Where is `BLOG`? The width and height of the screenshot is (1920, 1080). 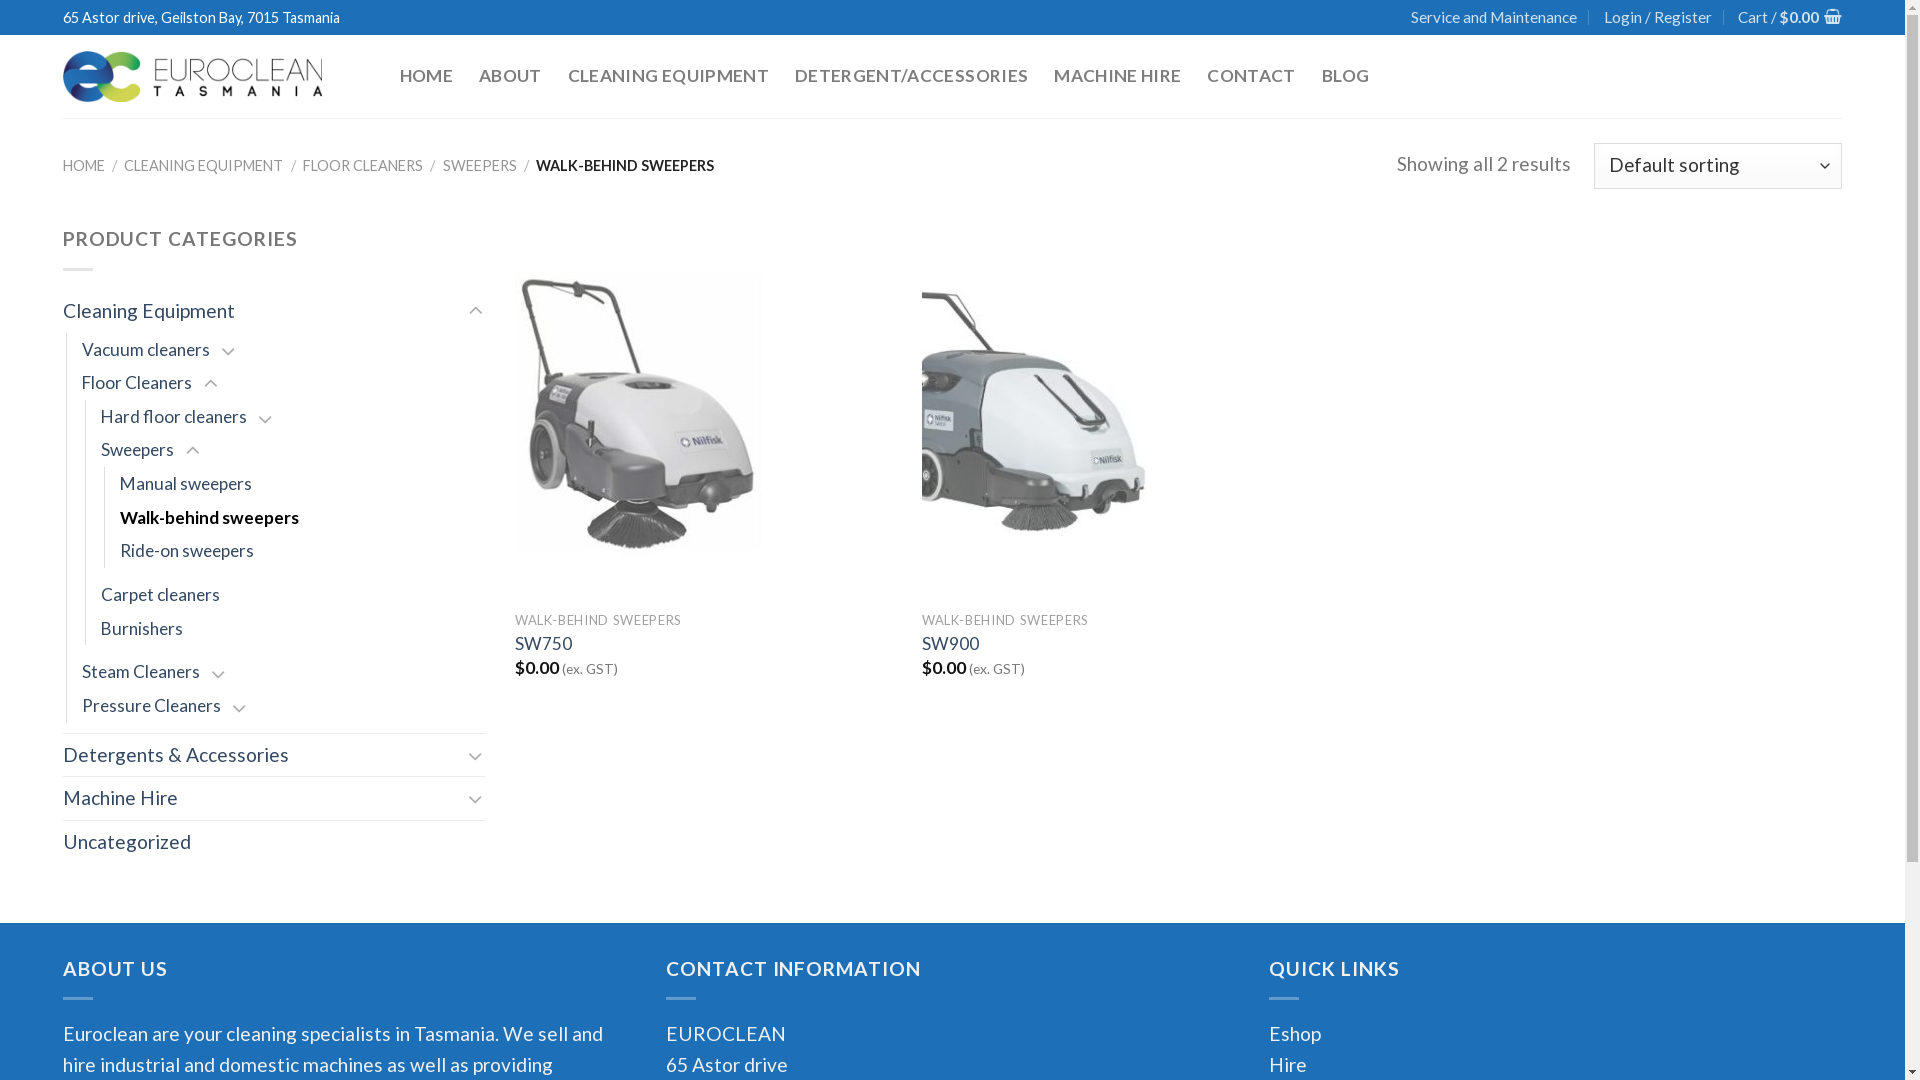
BLOG is located at coordinates (1346, 76).